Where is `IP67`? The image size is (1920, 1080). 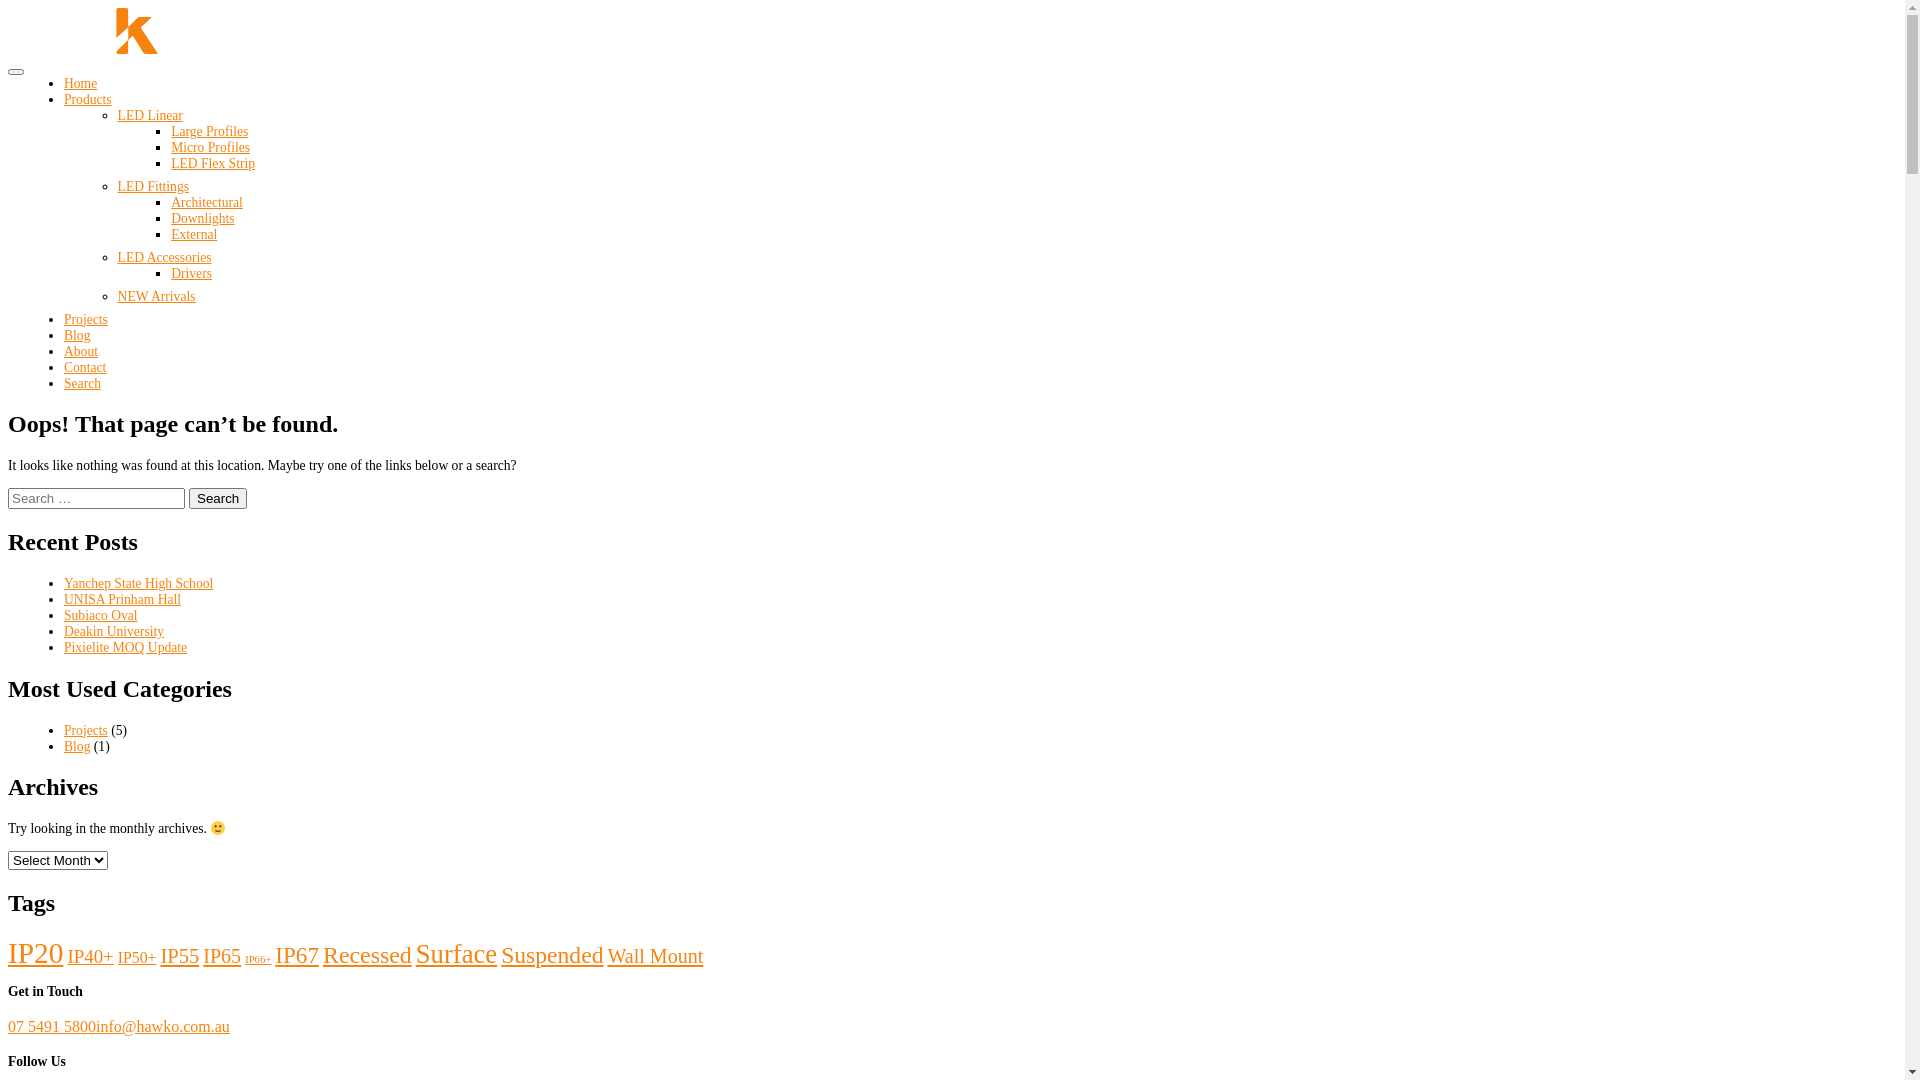 IP67 is located at coordinates (297, 955).